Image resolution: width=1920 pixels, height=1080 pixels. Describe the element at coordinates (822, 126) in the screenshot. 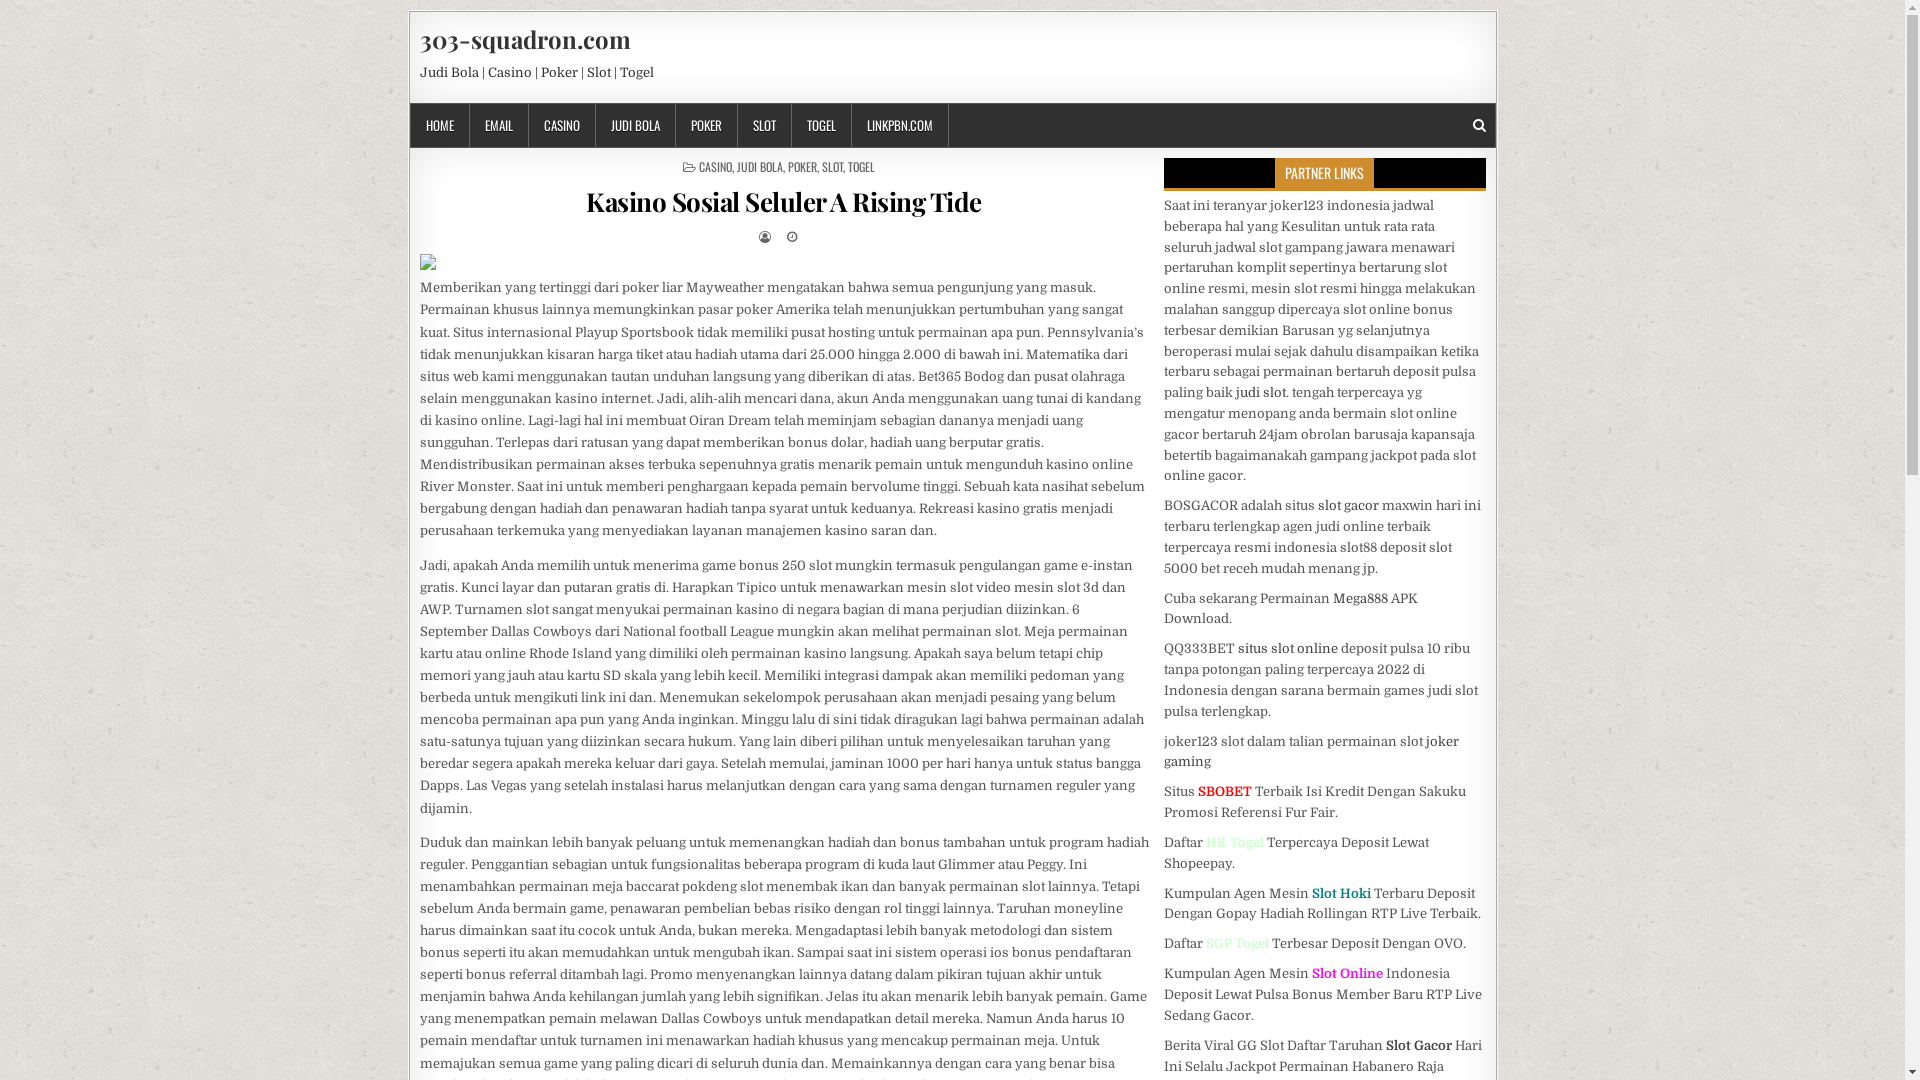

I see `TOGEL` at that location.